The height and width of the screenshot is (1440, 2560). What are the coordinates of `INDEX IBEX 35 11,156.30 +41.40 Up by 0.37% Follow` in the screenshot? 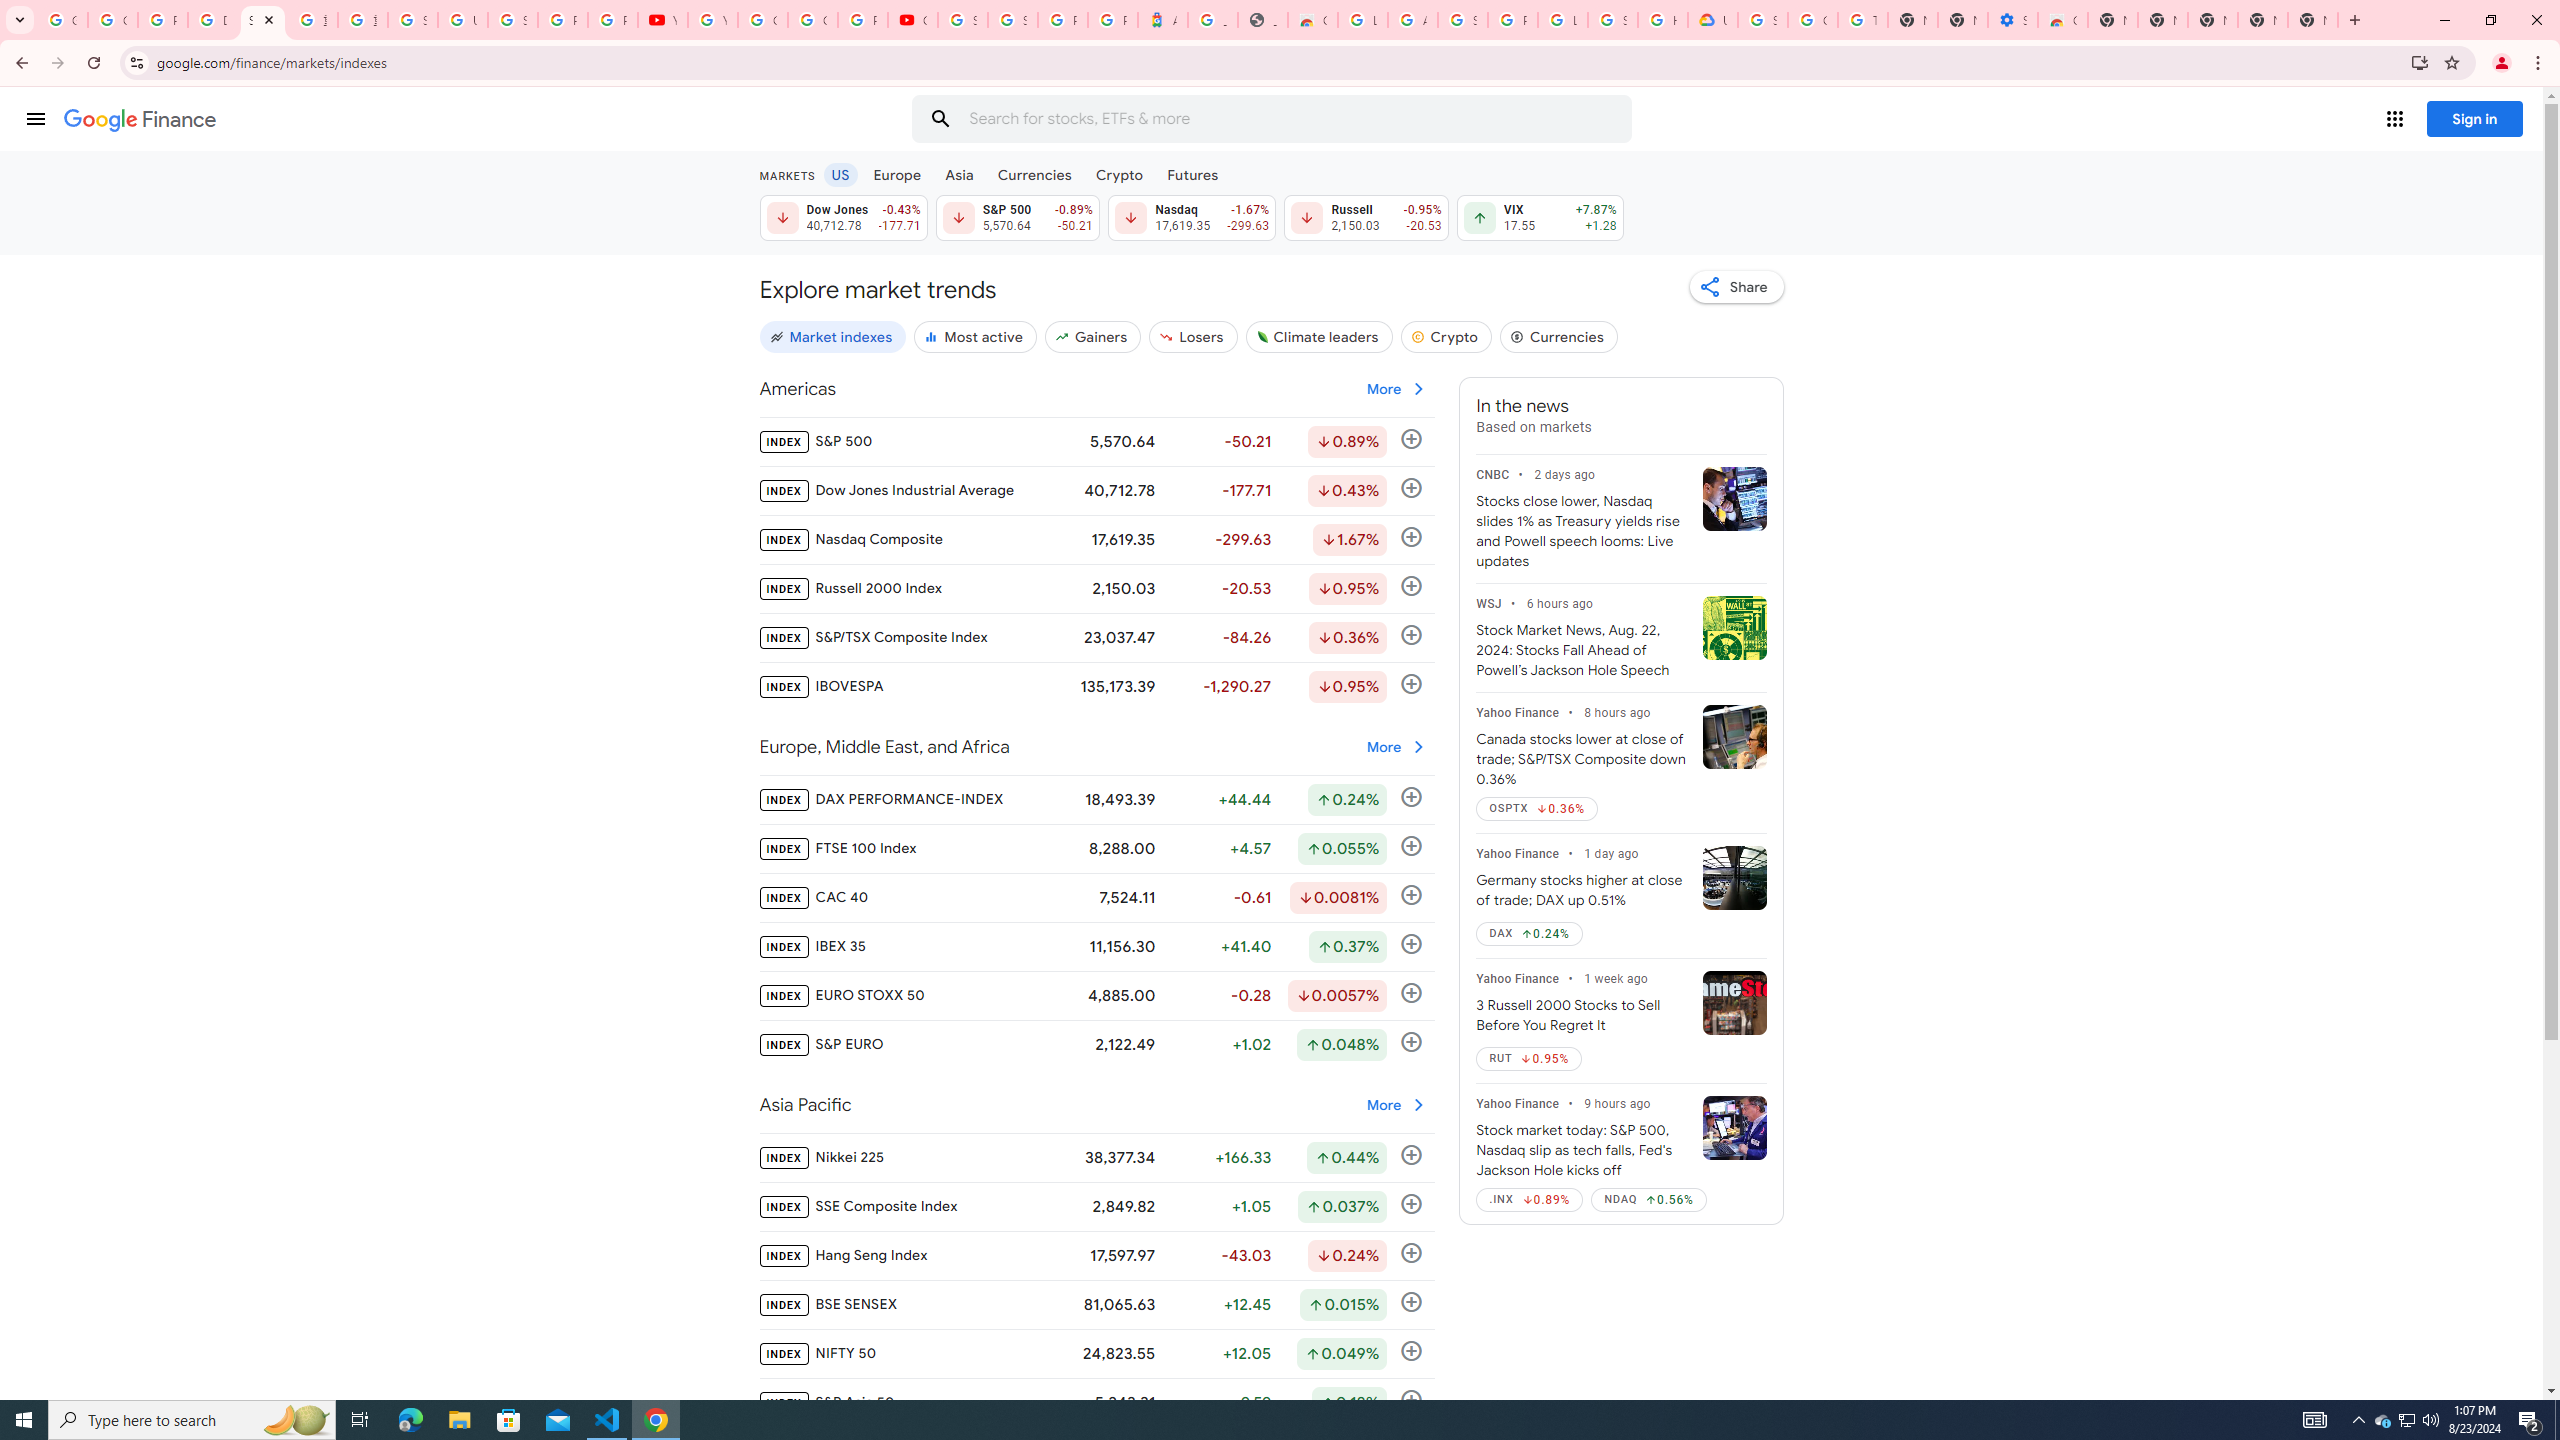 It's located at (1096, 947).